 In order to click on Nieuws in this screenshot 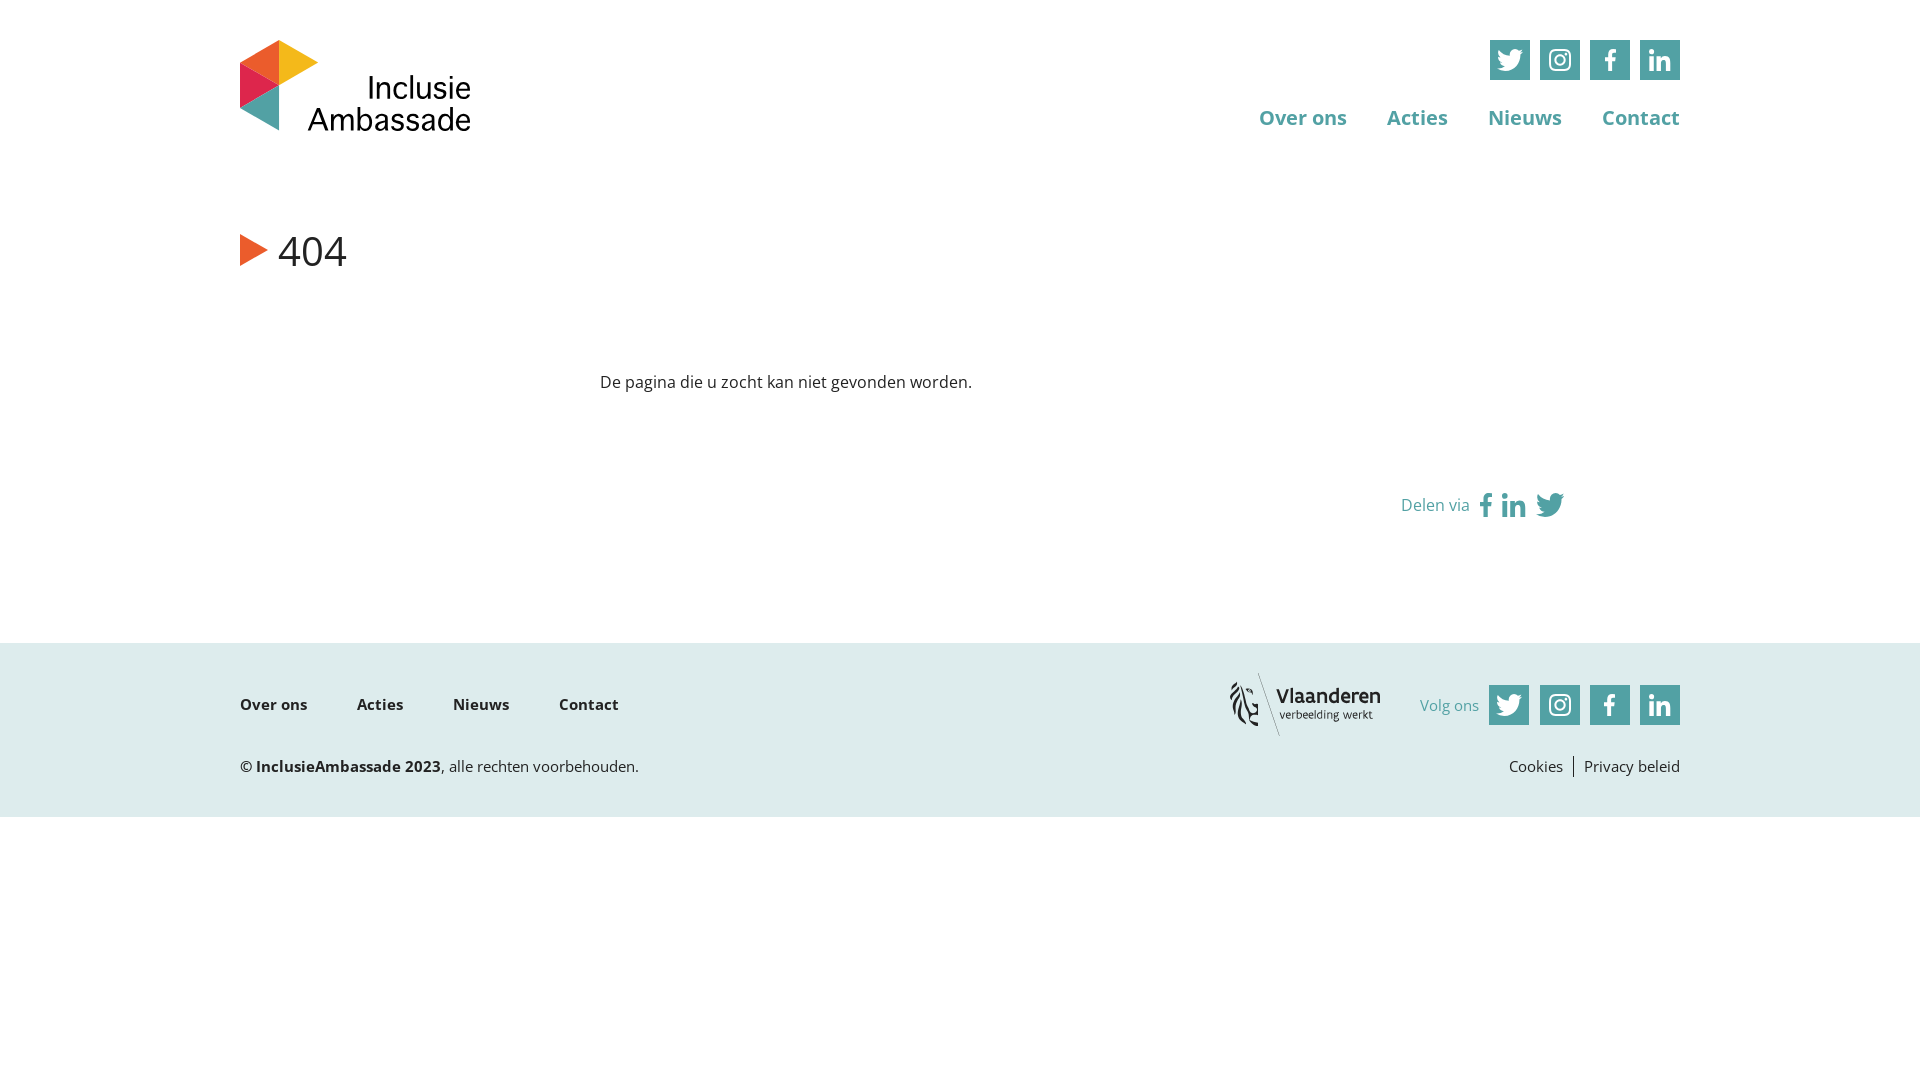, I will do `click(480, 704)`.